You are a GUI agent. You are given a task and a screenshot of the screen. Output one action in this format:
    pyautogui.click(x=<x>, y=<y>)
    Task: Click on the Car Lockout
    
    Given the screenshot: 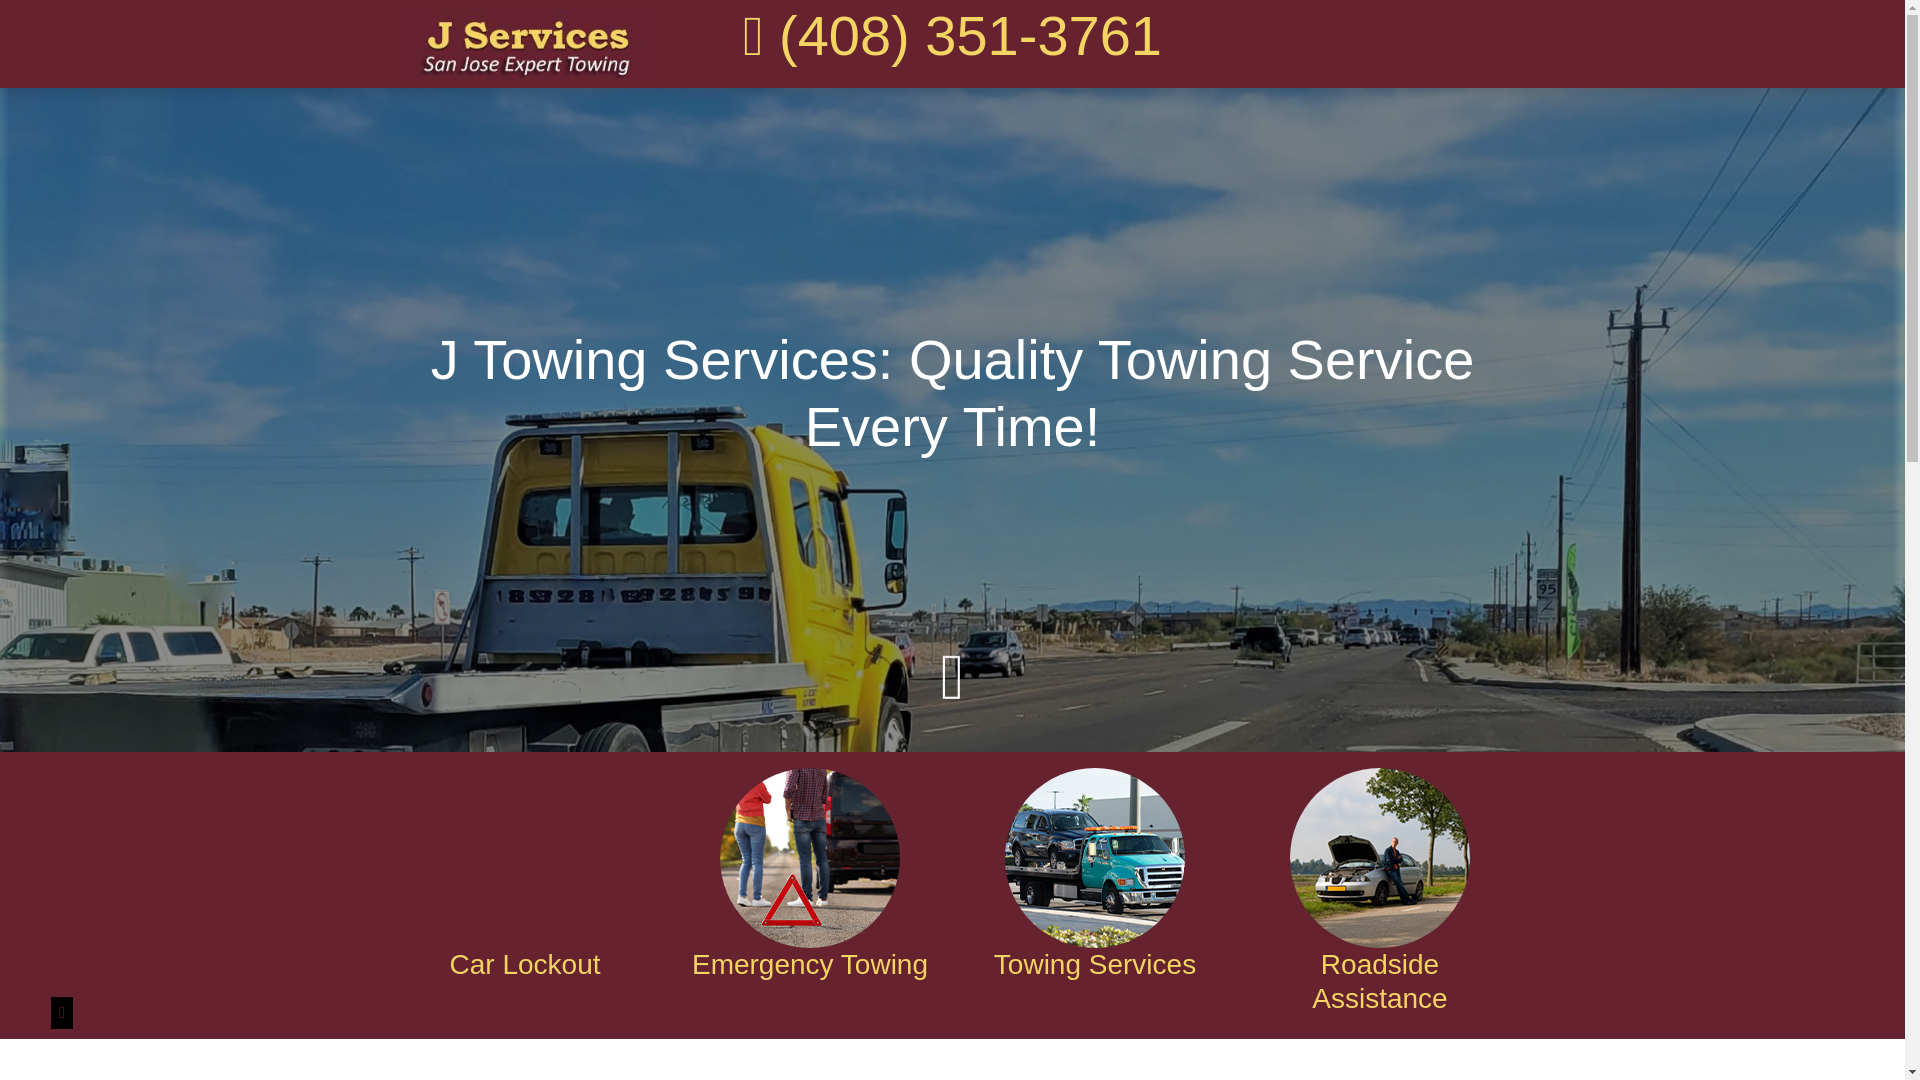 What is the action you would take?
    pyautogui.click(x=524, y=964)
    